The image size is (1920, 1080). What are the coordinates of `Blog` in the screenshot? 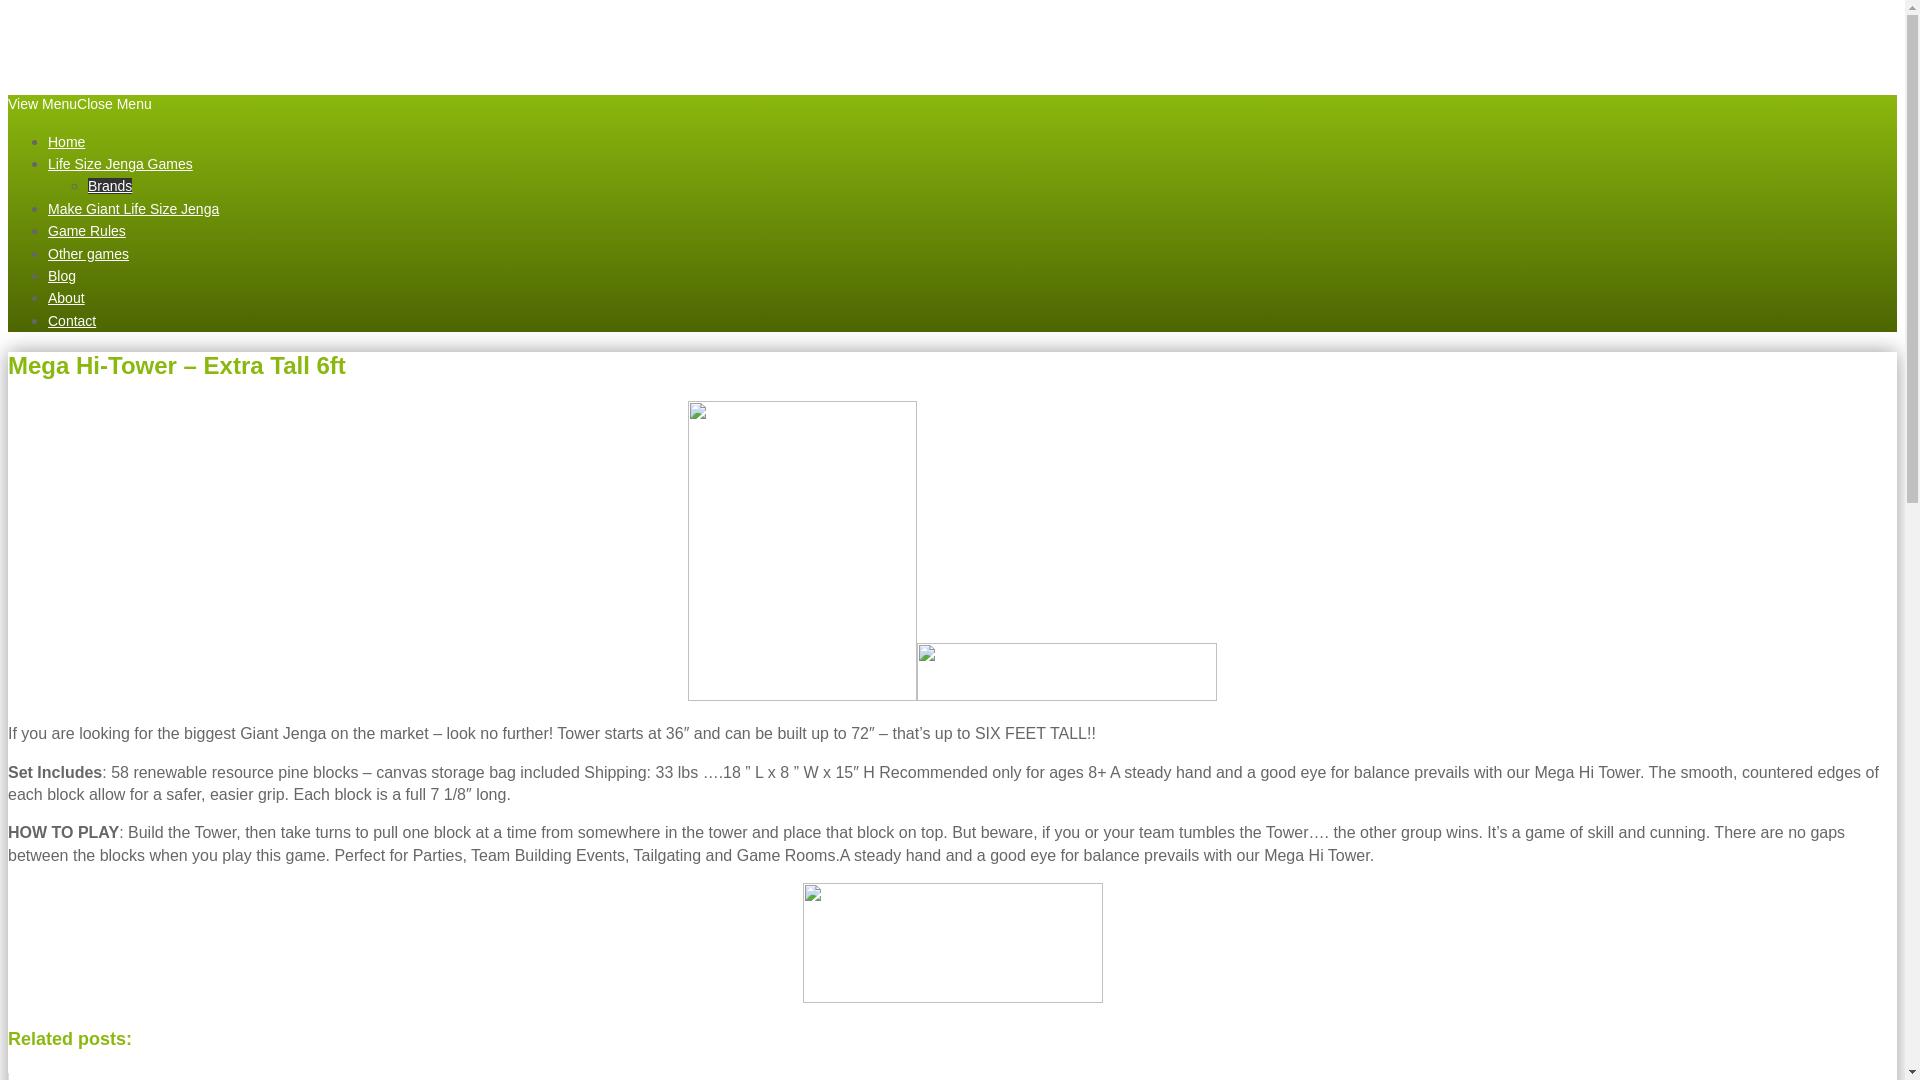 It's located at (62, 276).